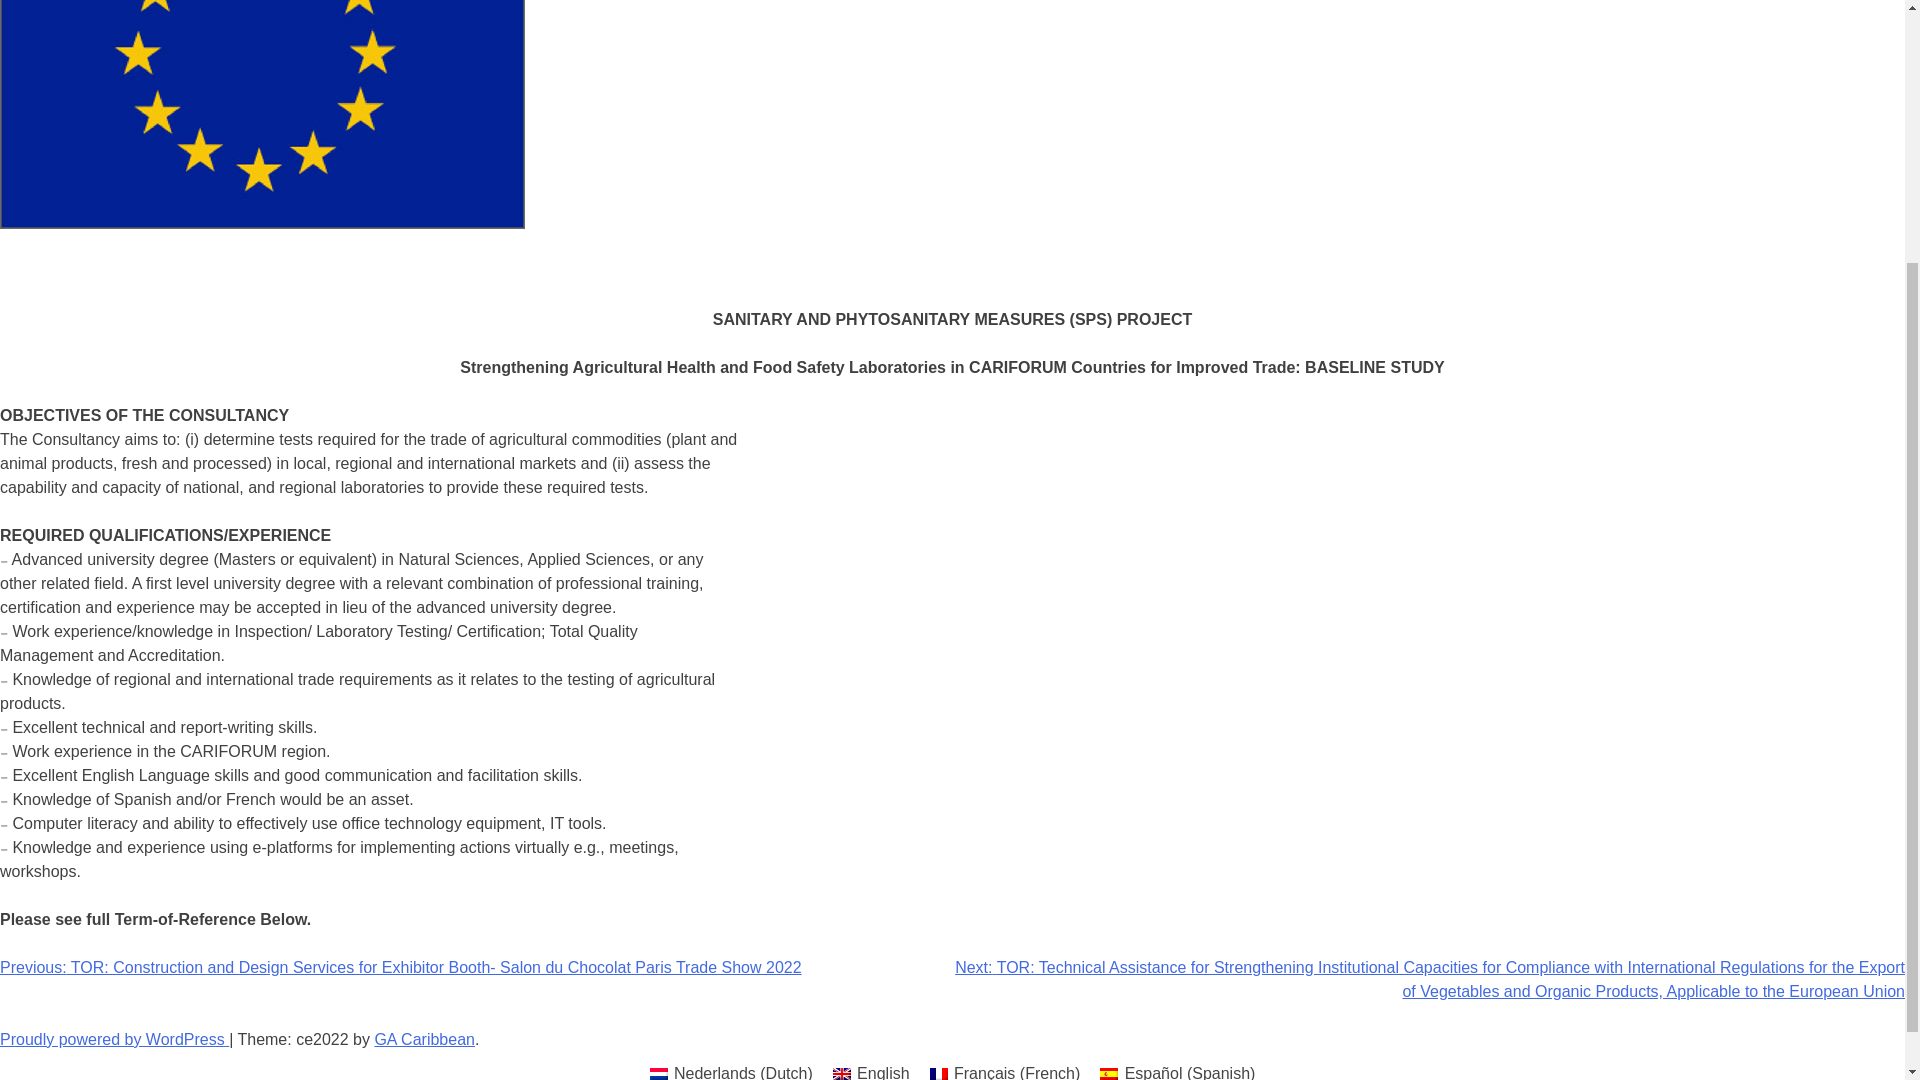 The image size is (1920, 1080). I want to click on GA Caribbean, so click(424, 1039).